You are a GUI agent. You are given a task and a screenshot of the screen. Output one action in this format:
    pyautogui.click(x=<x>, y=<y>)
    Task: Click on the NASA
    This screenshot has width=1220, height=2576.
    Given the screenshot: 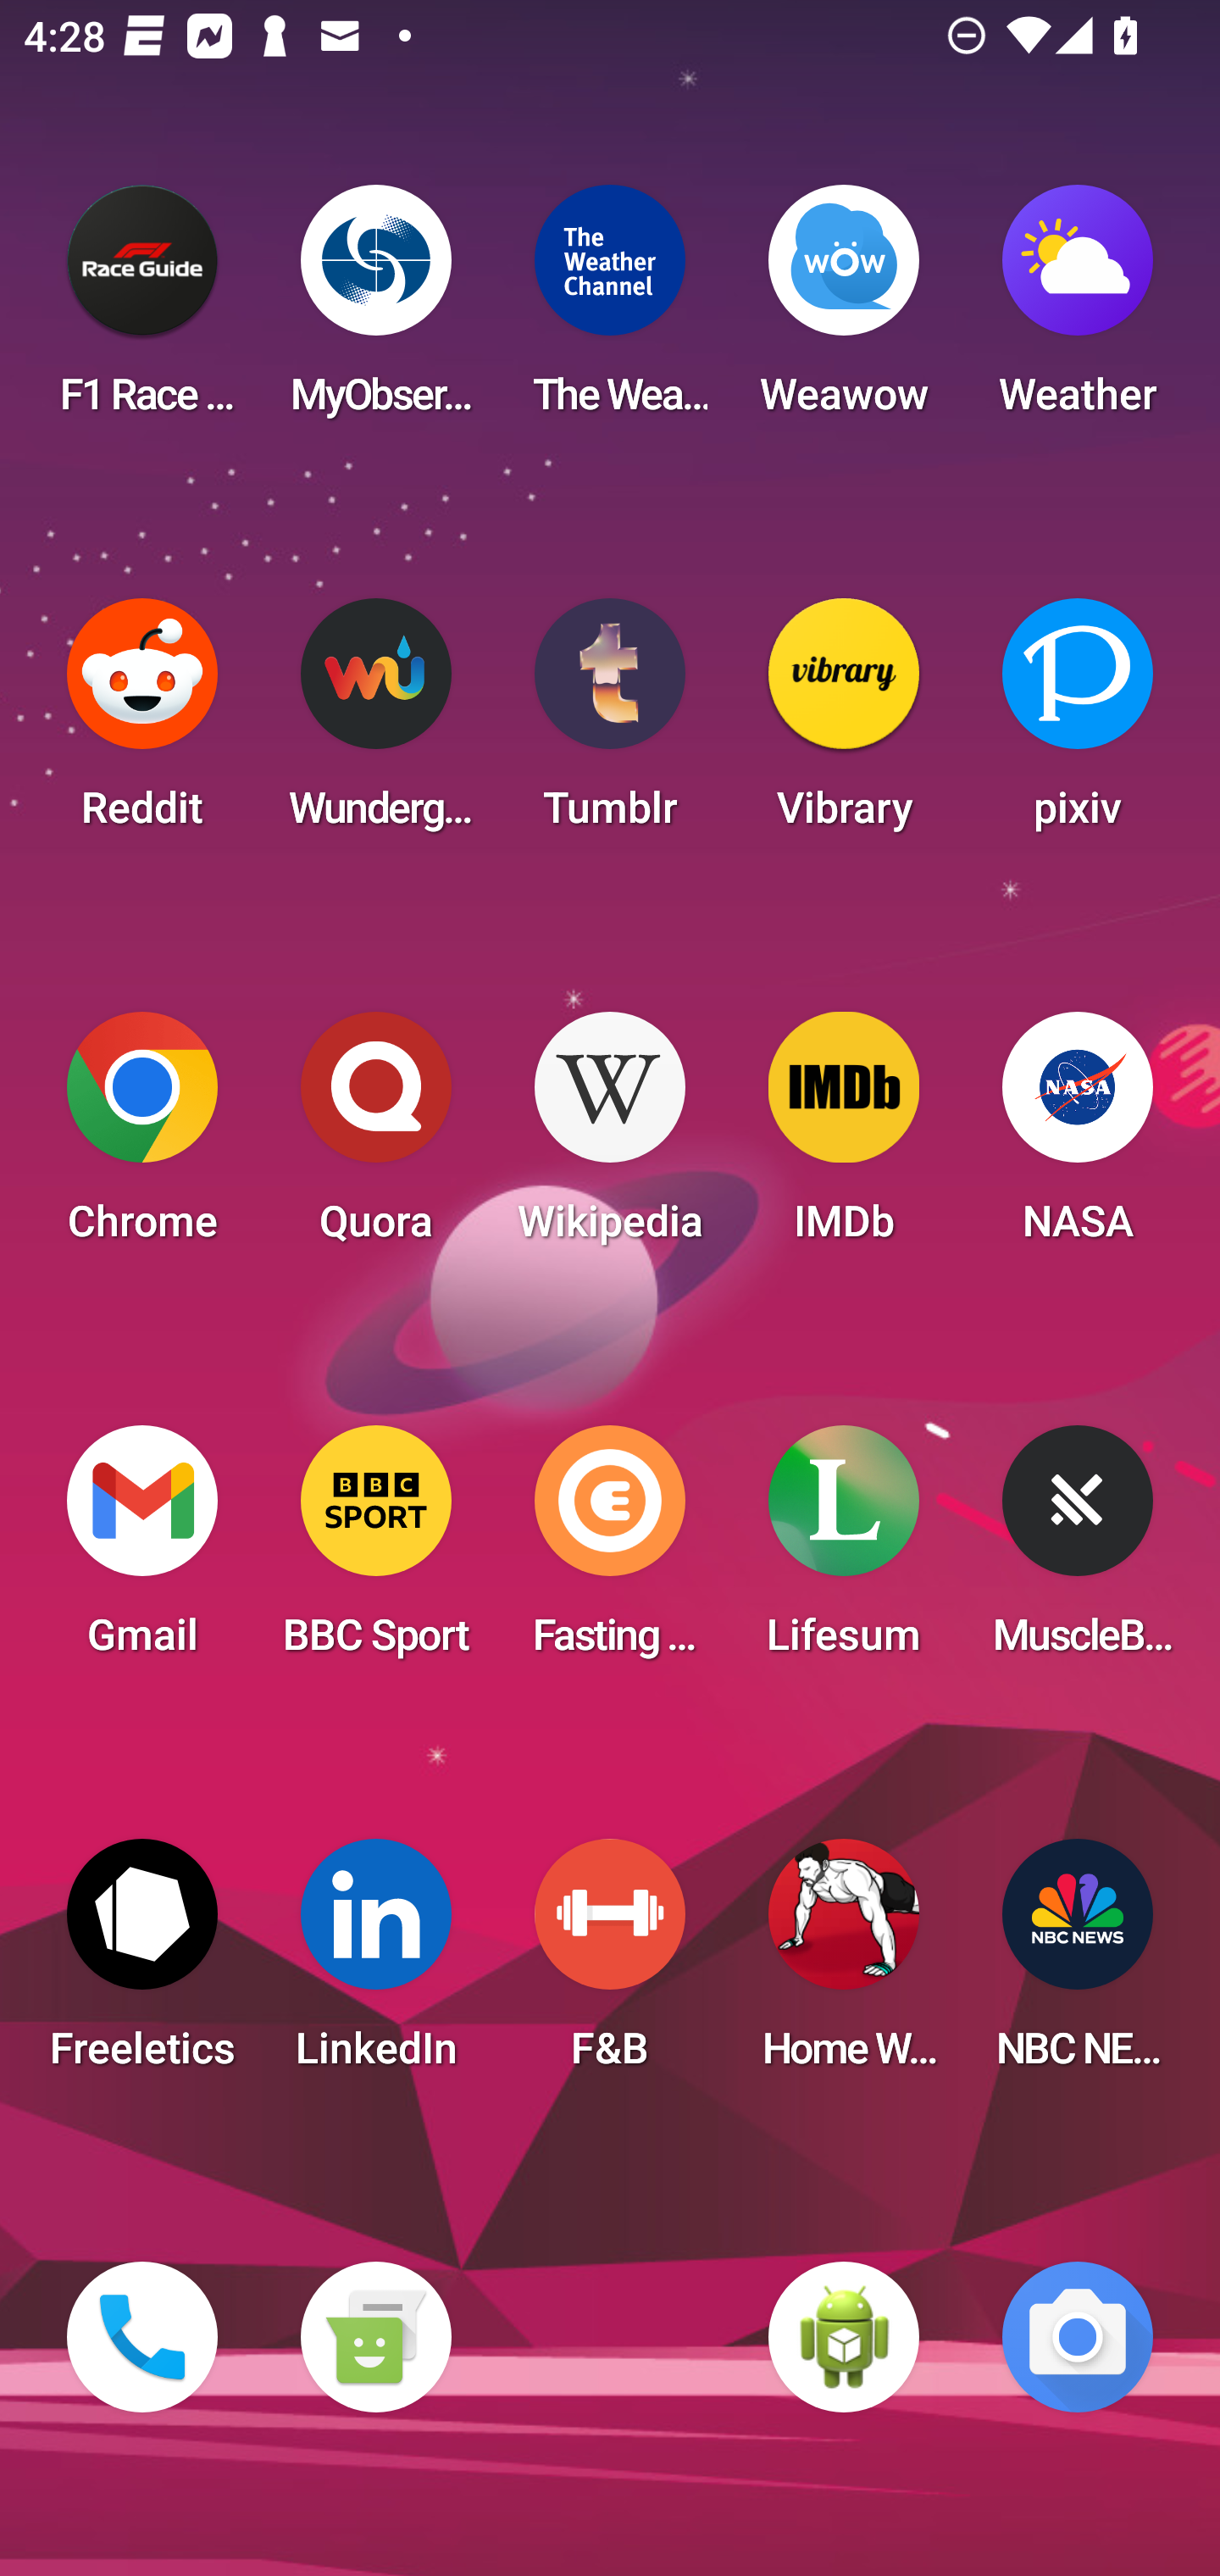 What is the action you would take?
    pyautogui.click(x=1078, y=1137)
    